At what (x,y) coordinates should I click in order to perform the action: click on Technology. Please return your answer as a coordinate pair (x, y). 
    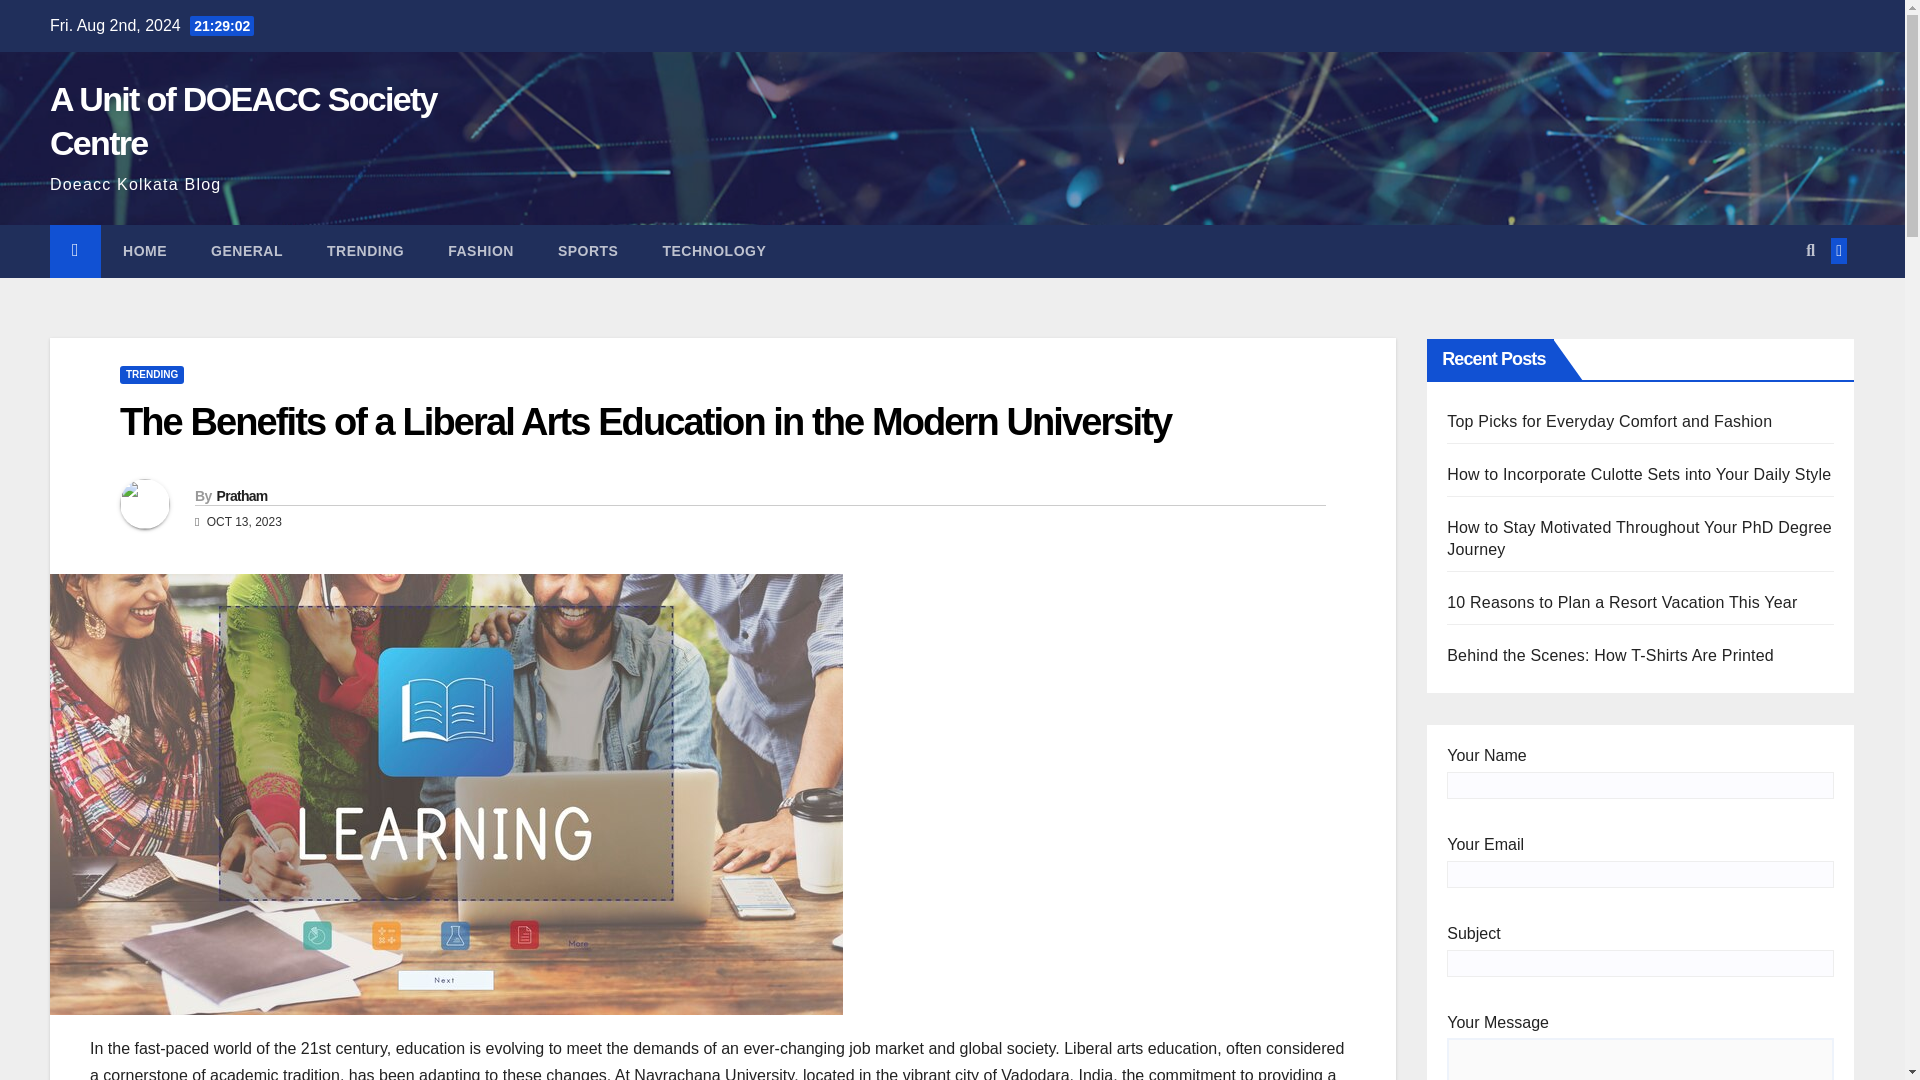
    Looking at the image, I should click on (713, 250).